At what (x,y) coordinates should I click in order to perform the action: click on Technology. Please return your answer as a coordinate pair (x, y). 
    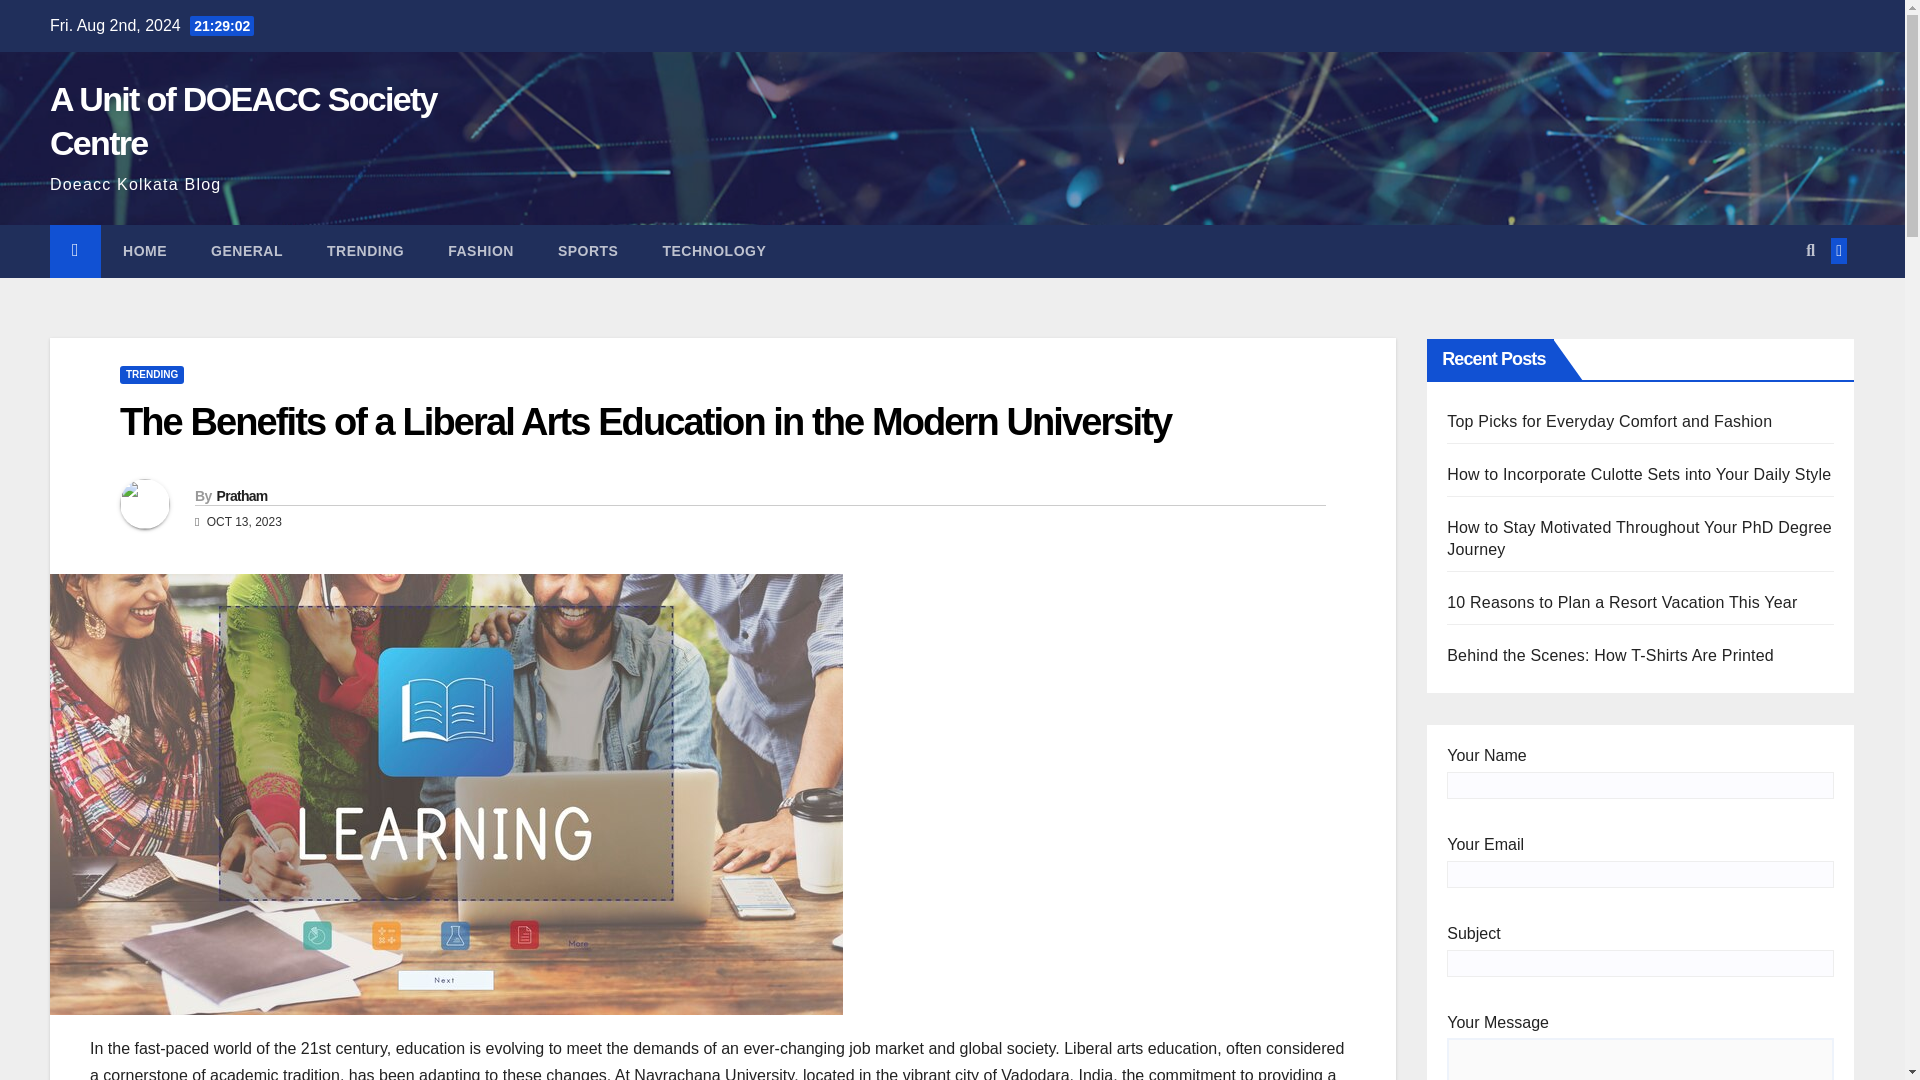
    Looking at the image, I should click on (713, 250).